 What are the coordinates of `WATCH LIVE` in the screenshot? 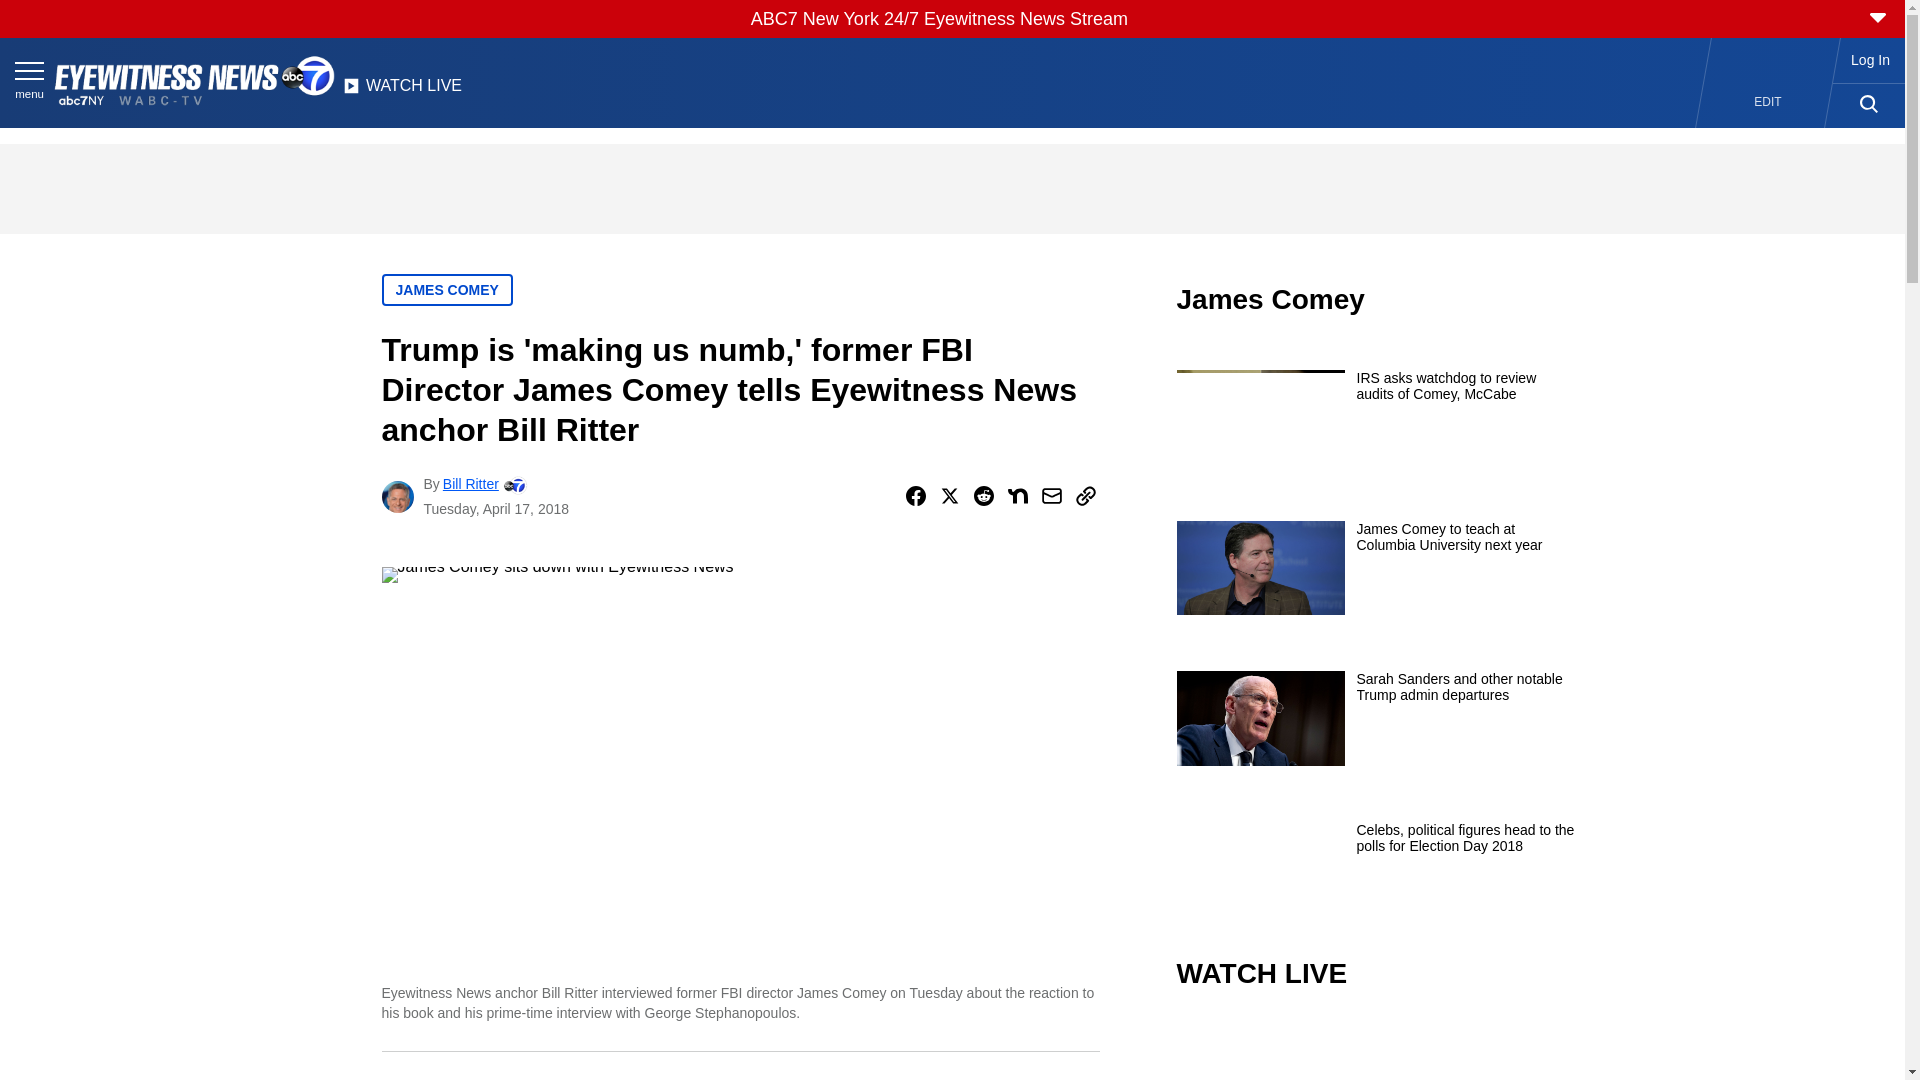 It's located at (402, 91).